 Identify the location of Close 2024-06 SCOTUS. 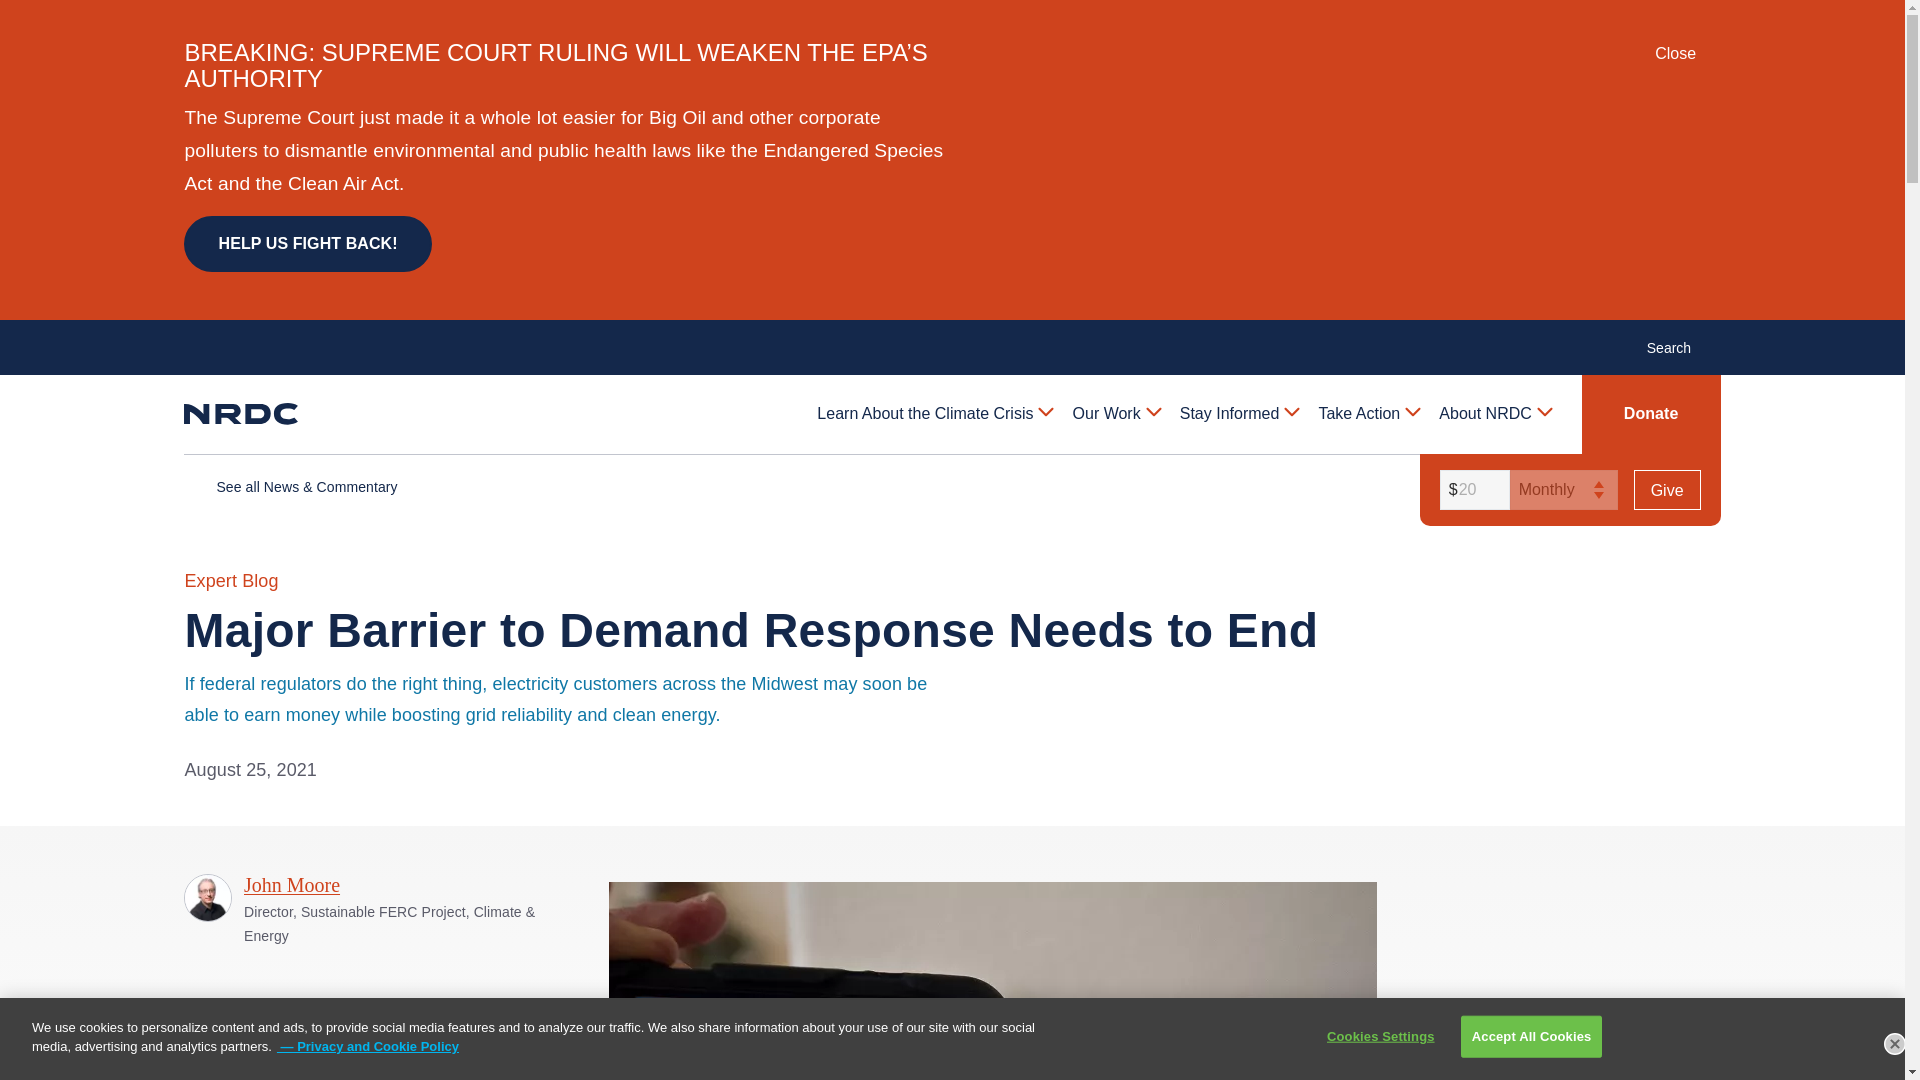
(1688, 54).